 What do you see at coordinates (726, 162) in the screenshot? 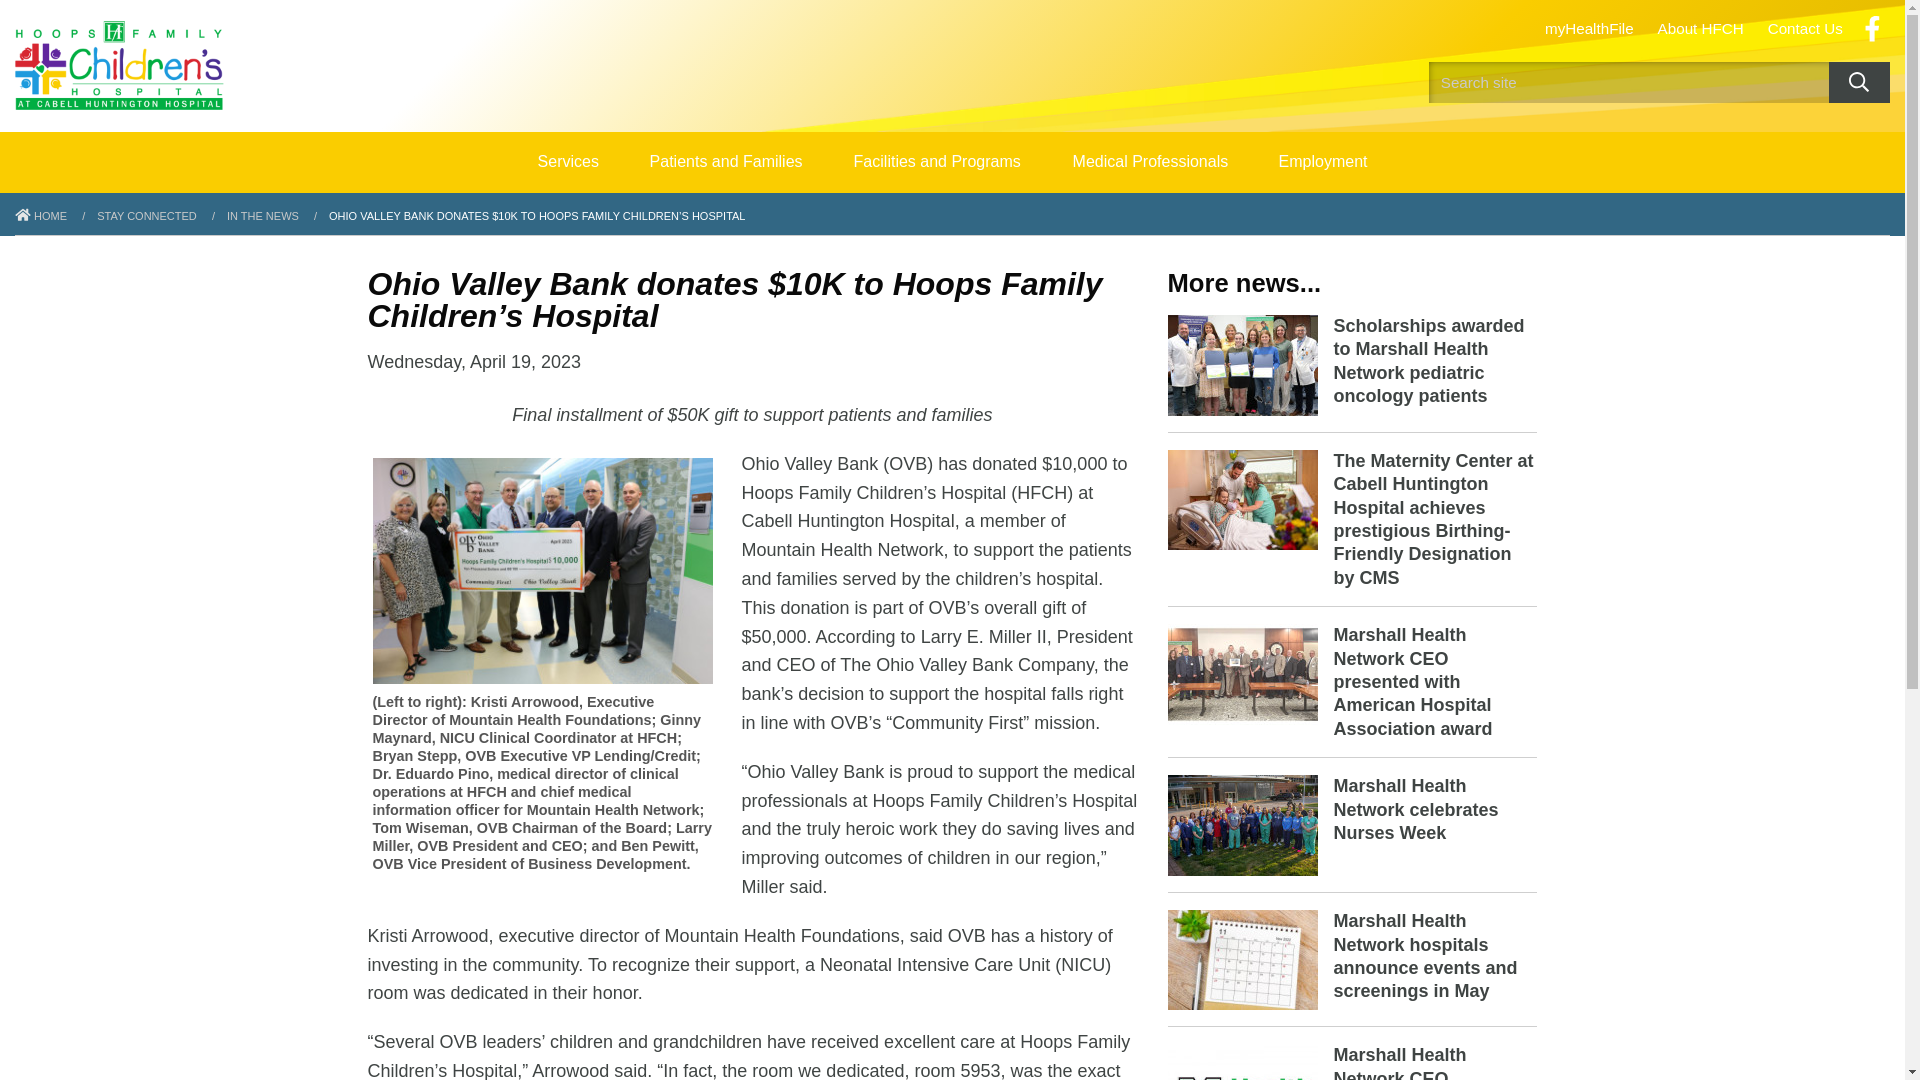
I see `Patients and Families` at bounding box center [726, 162].